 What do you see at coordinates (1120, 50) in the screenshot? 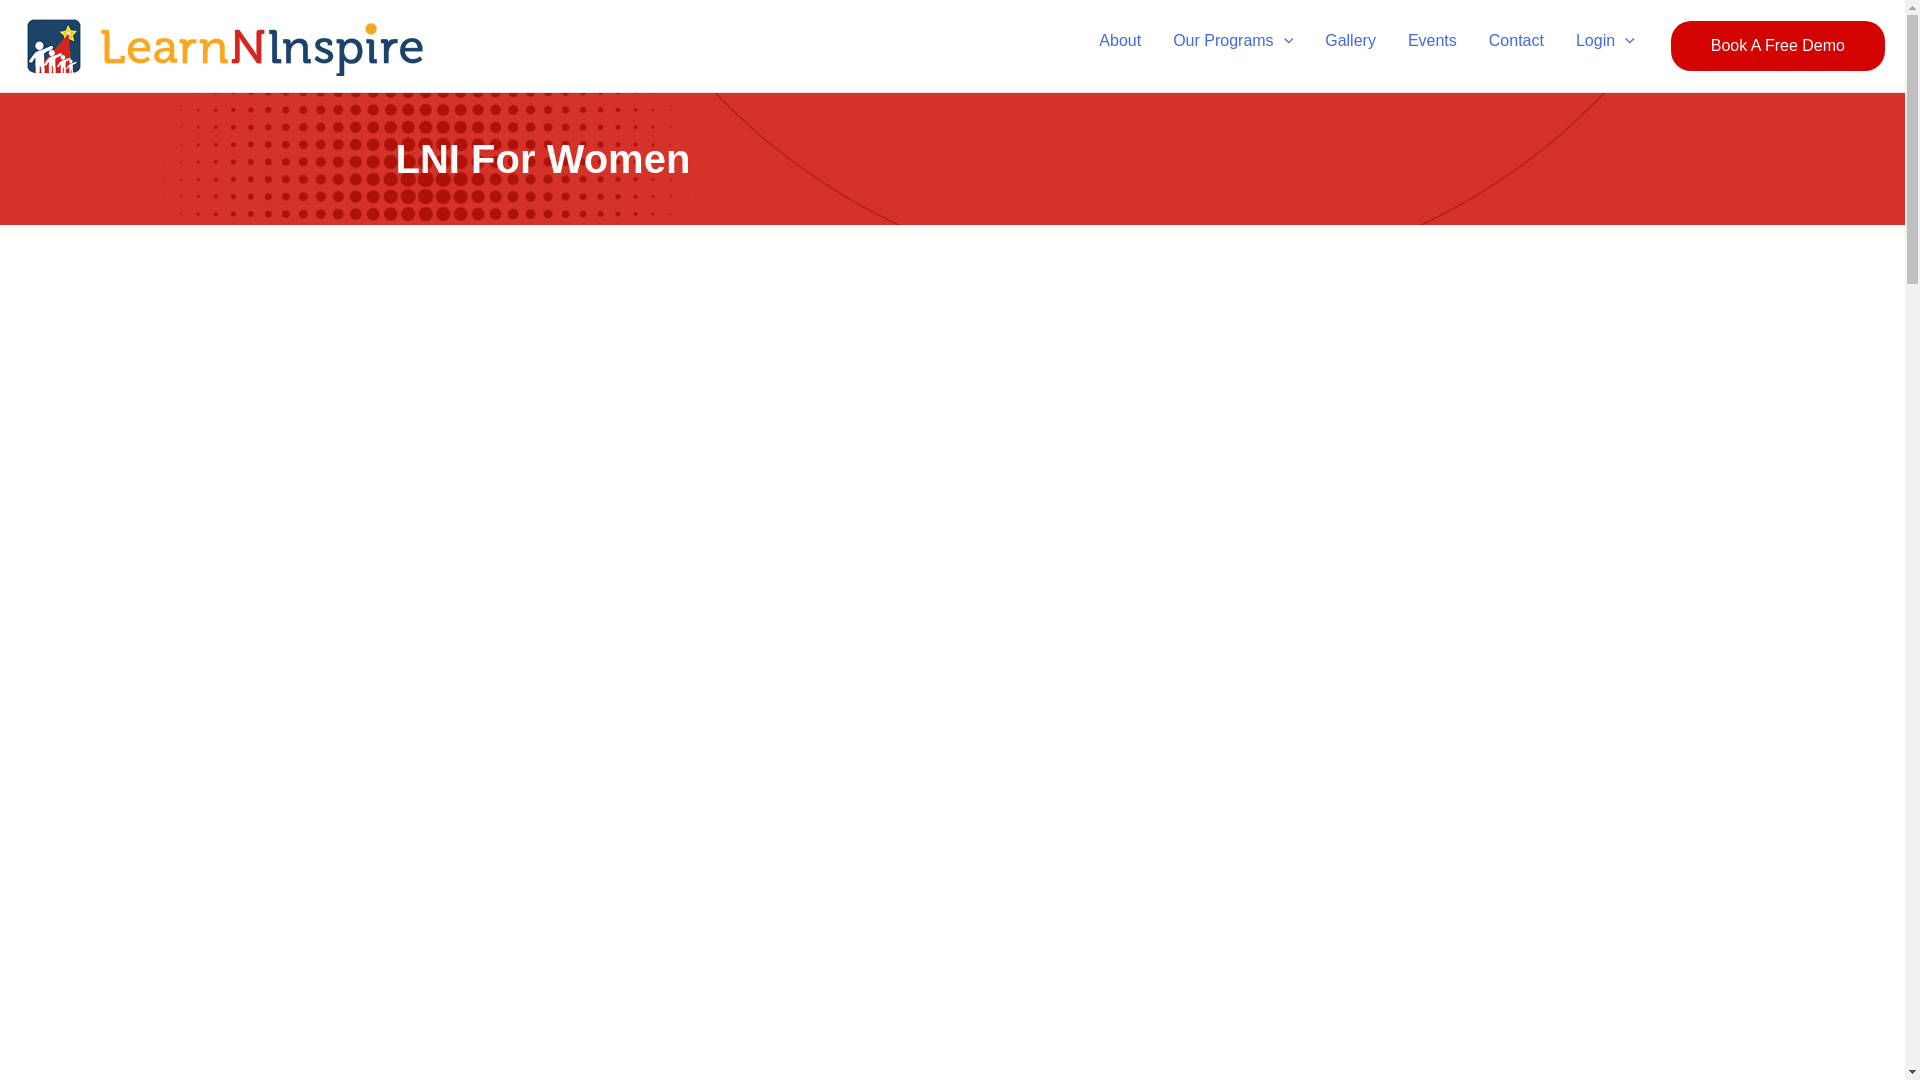
I see `About` at bounding box center [1120, 50].